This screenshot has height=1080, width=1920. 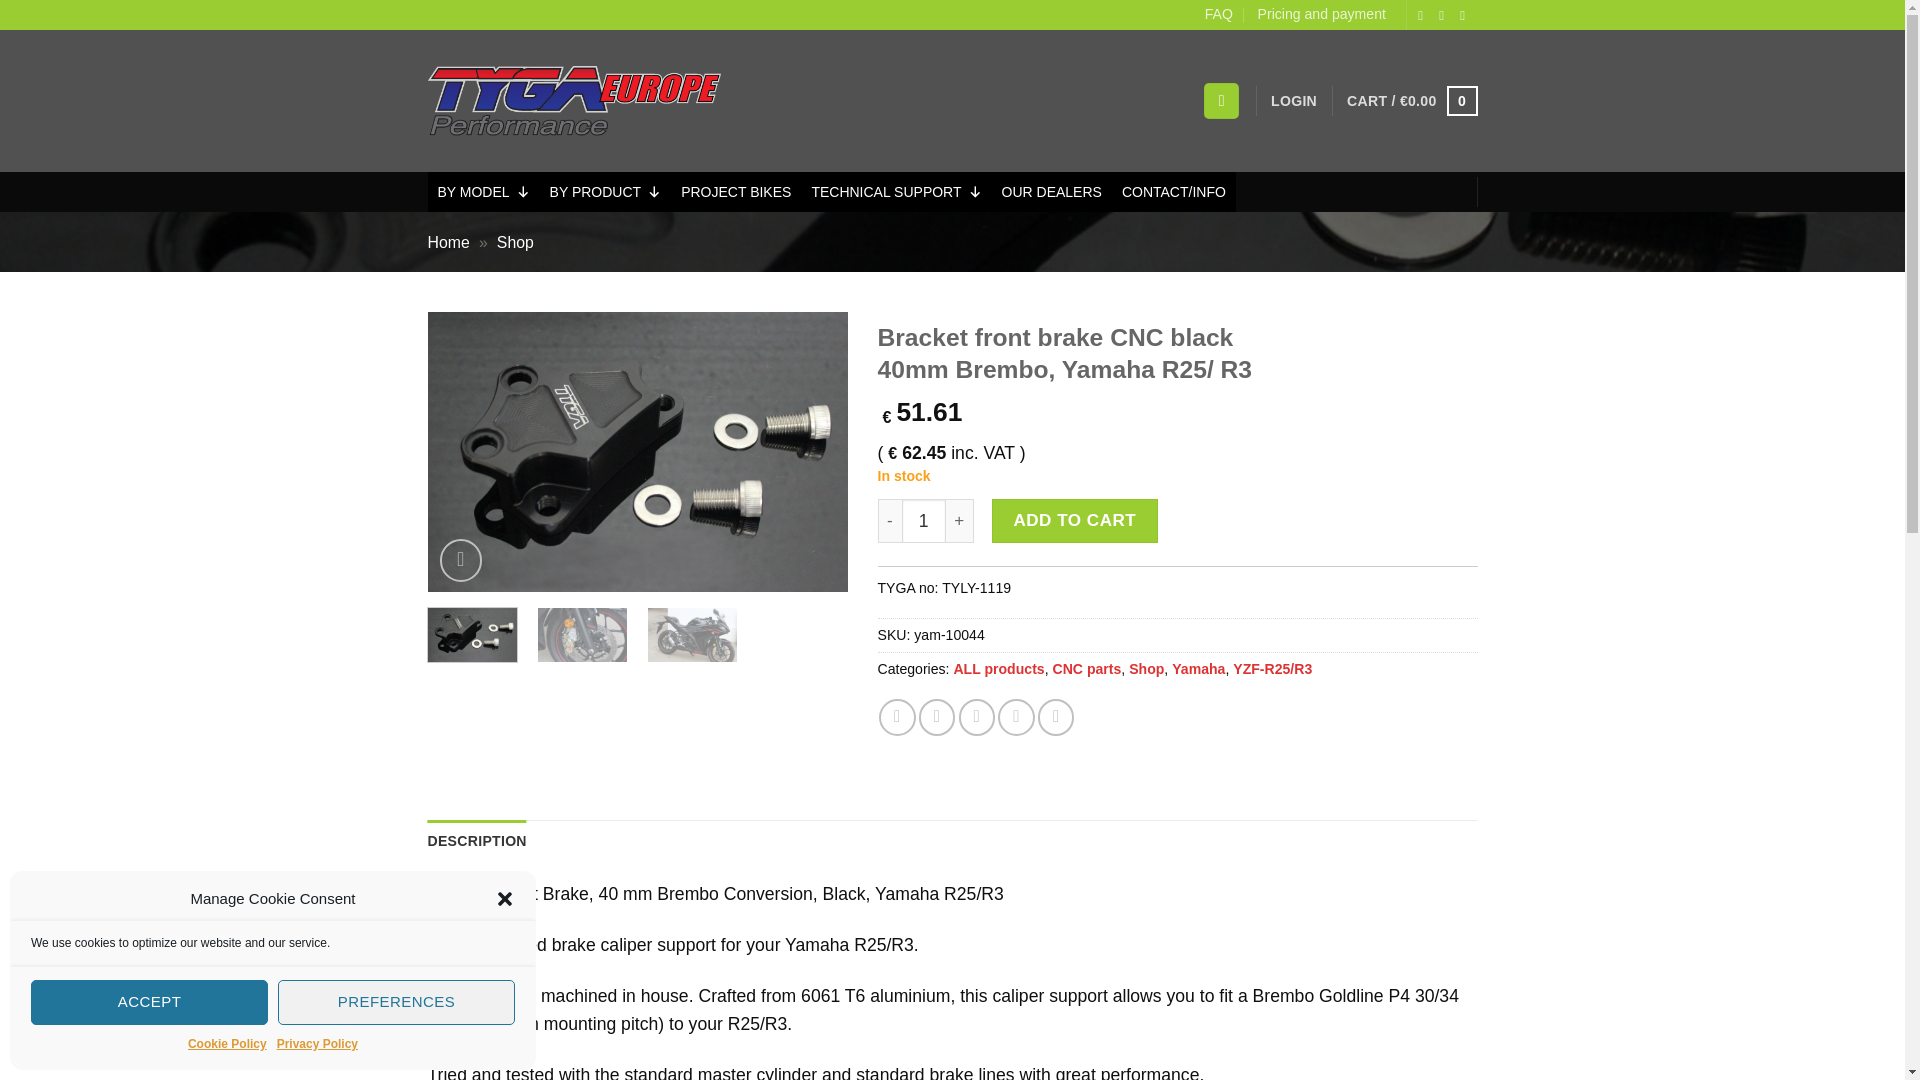 I want to click on Zoom, so click(x=461, y=560).